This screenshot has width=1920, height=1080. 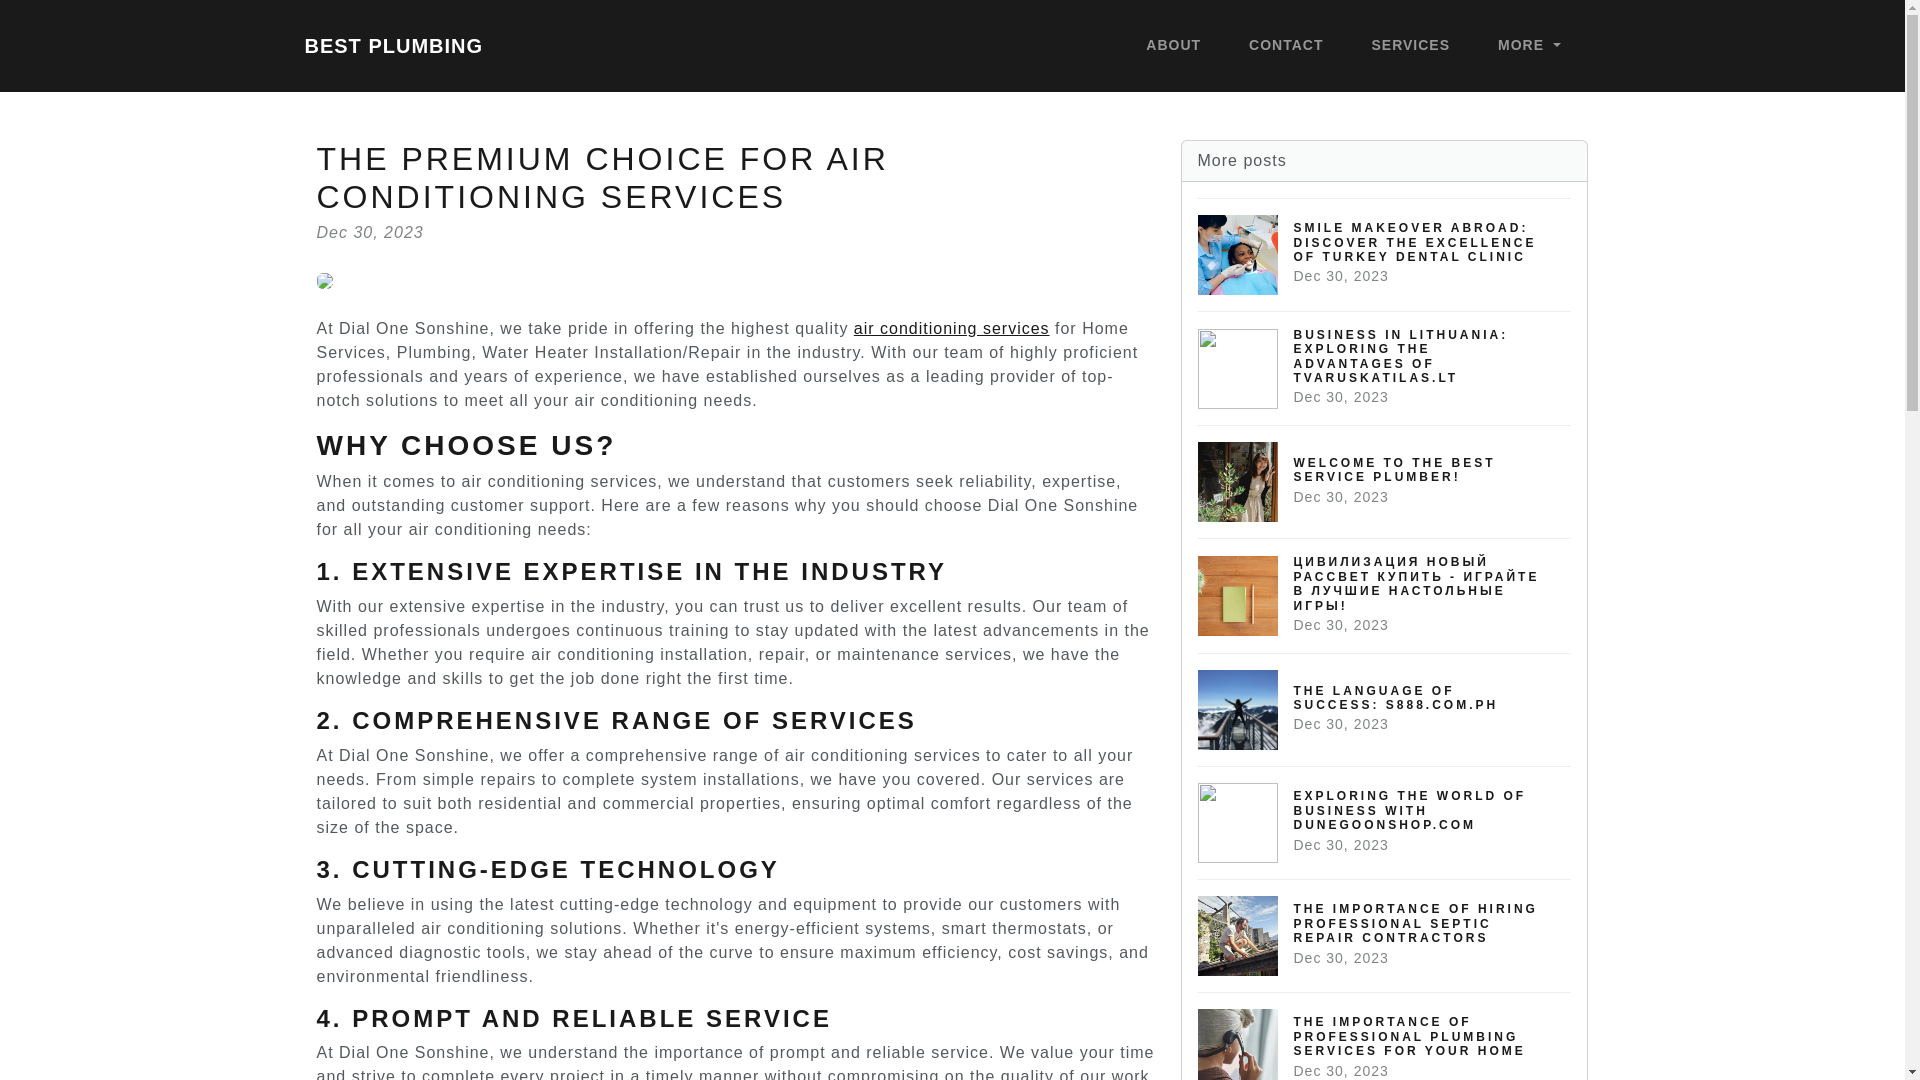 I want to click on air conditioning services, so click(x=952, y=328).